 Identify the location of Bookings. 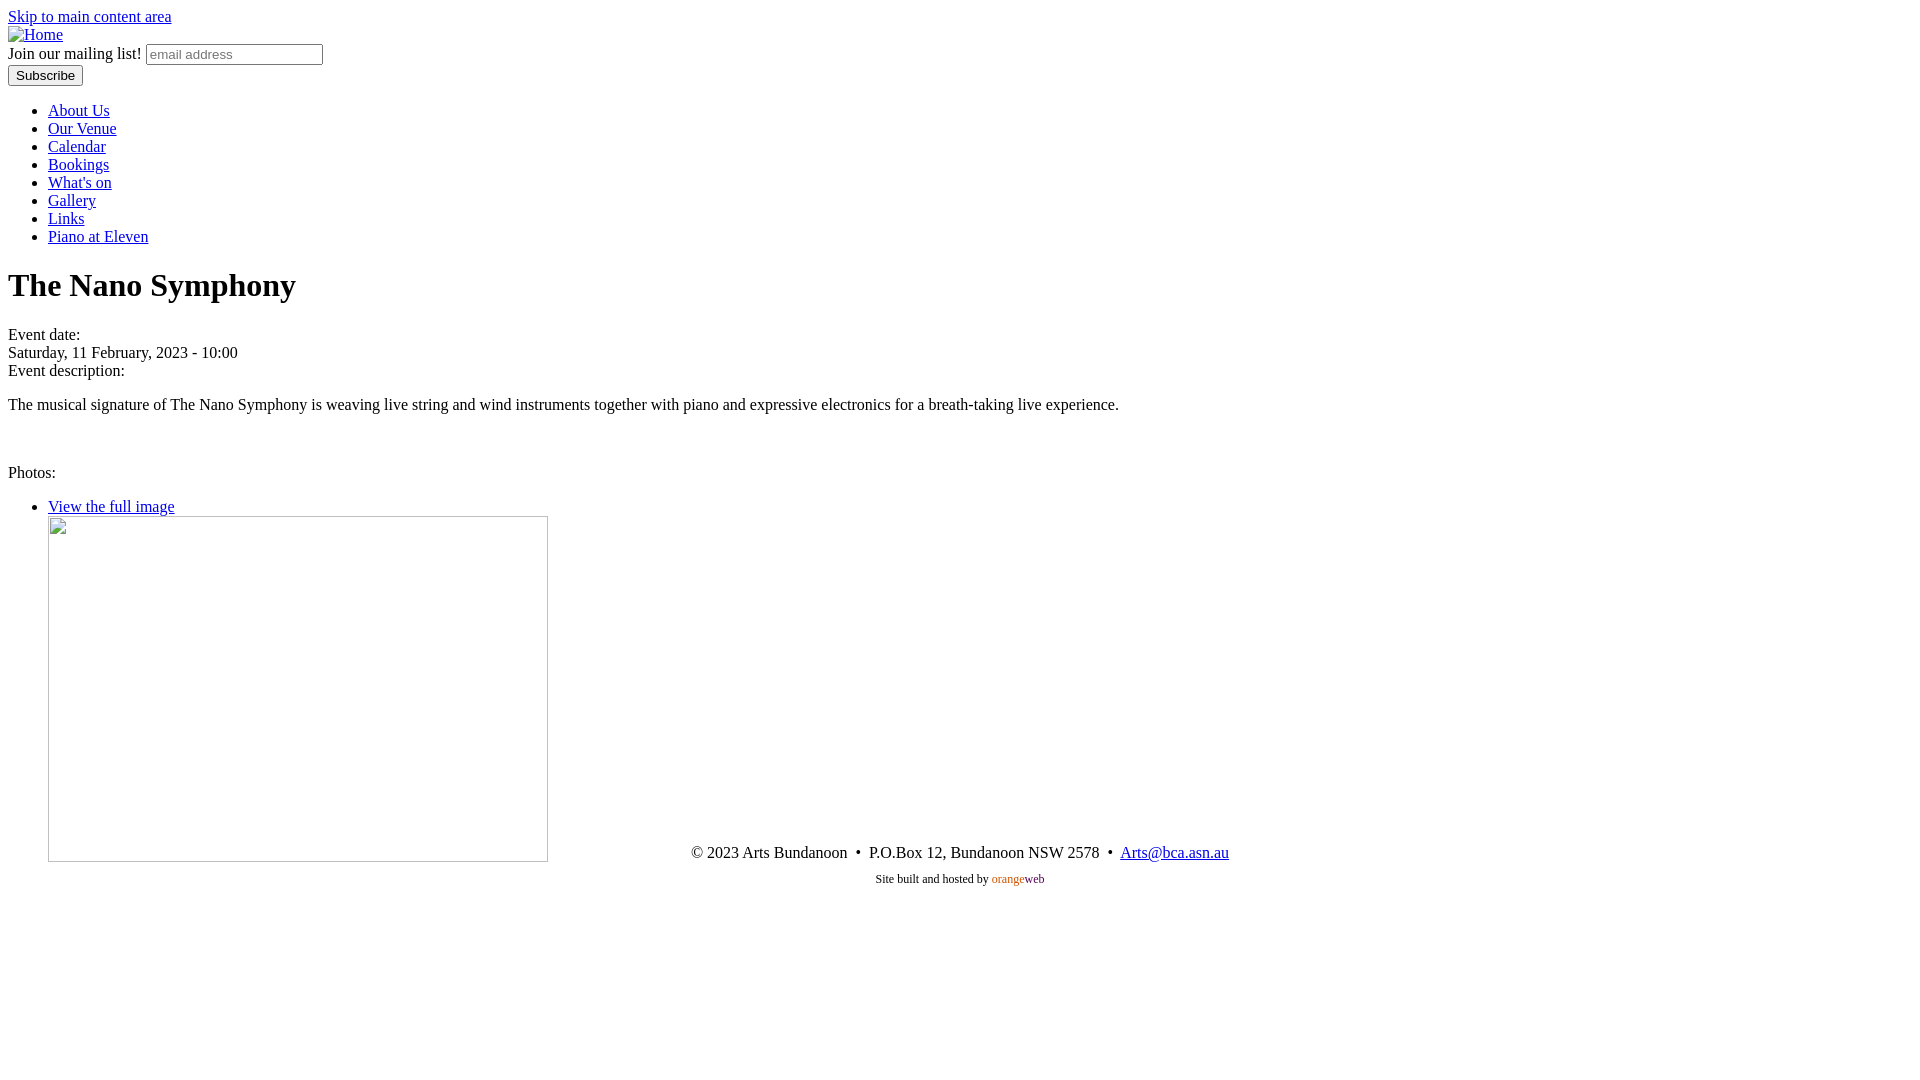
(78, 164).